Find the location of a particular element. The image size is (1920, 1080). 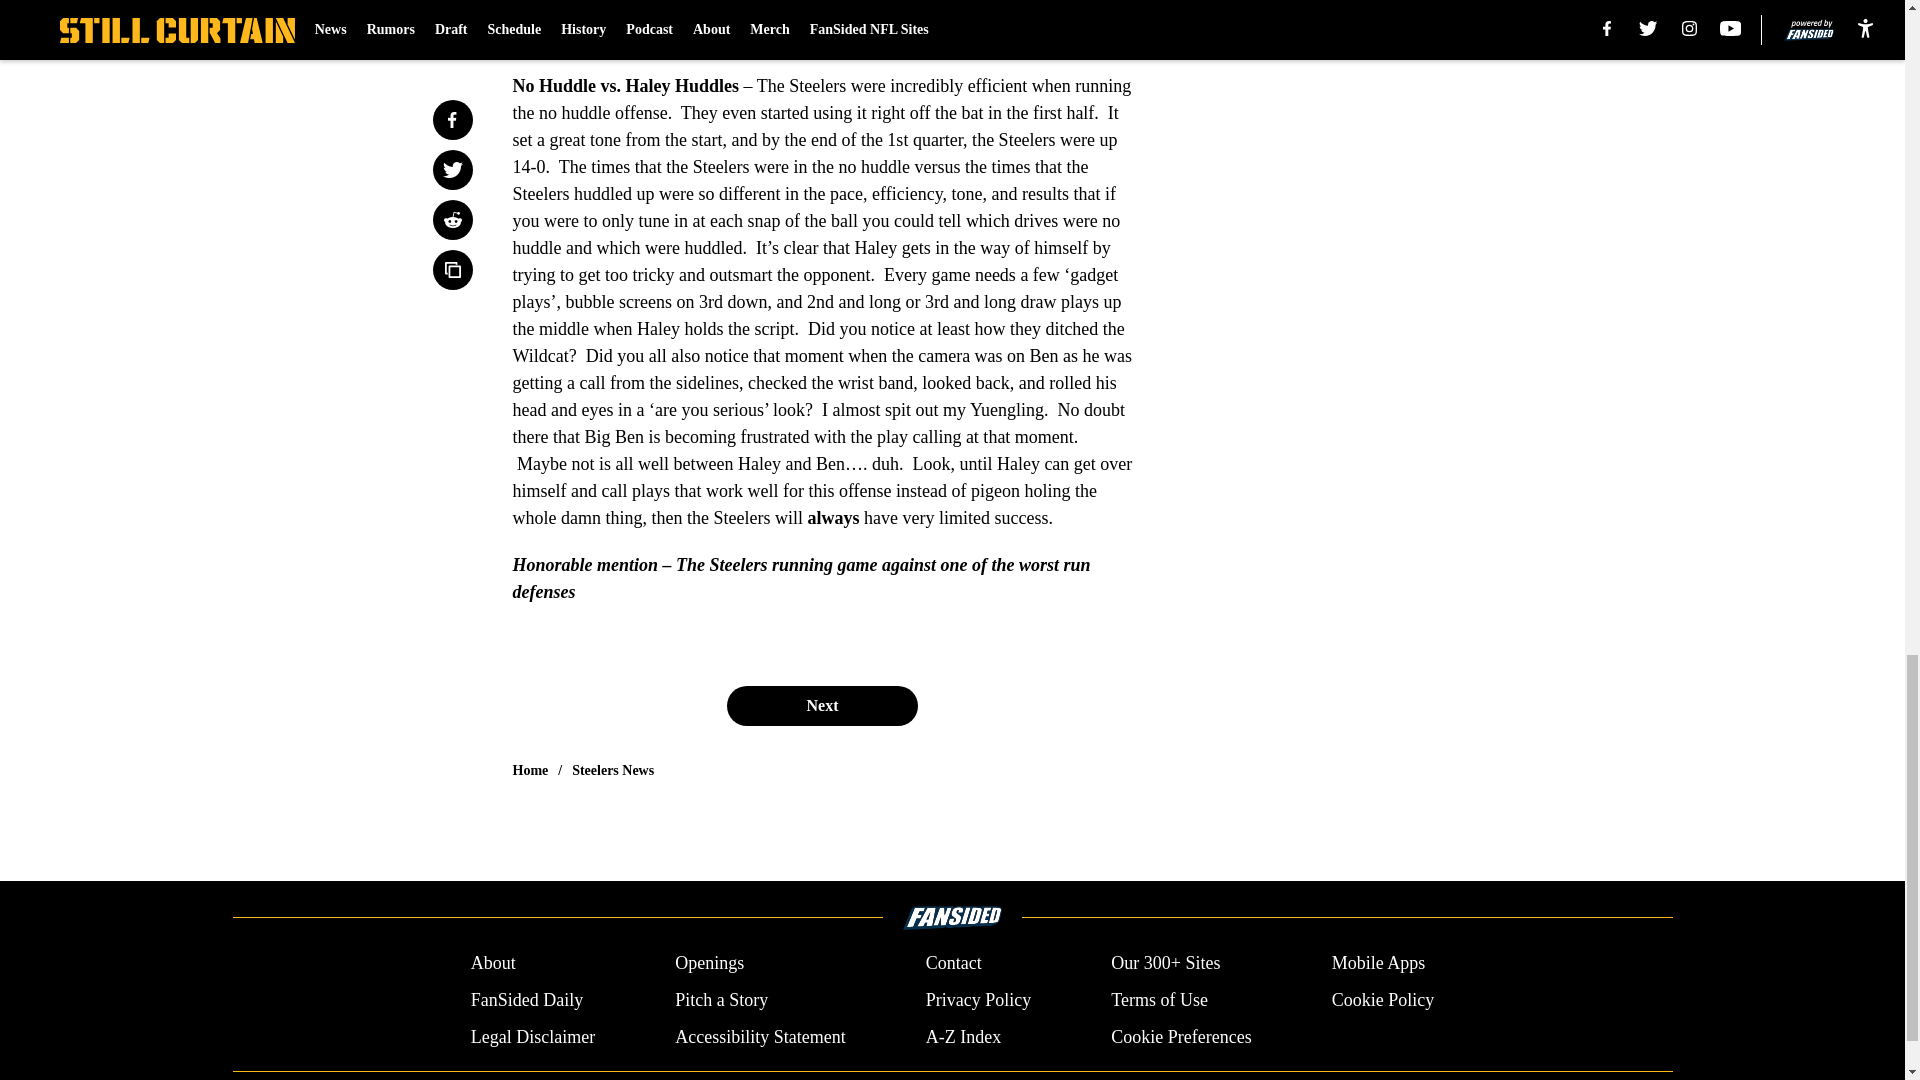

Next is located at coordinates (821, 705).